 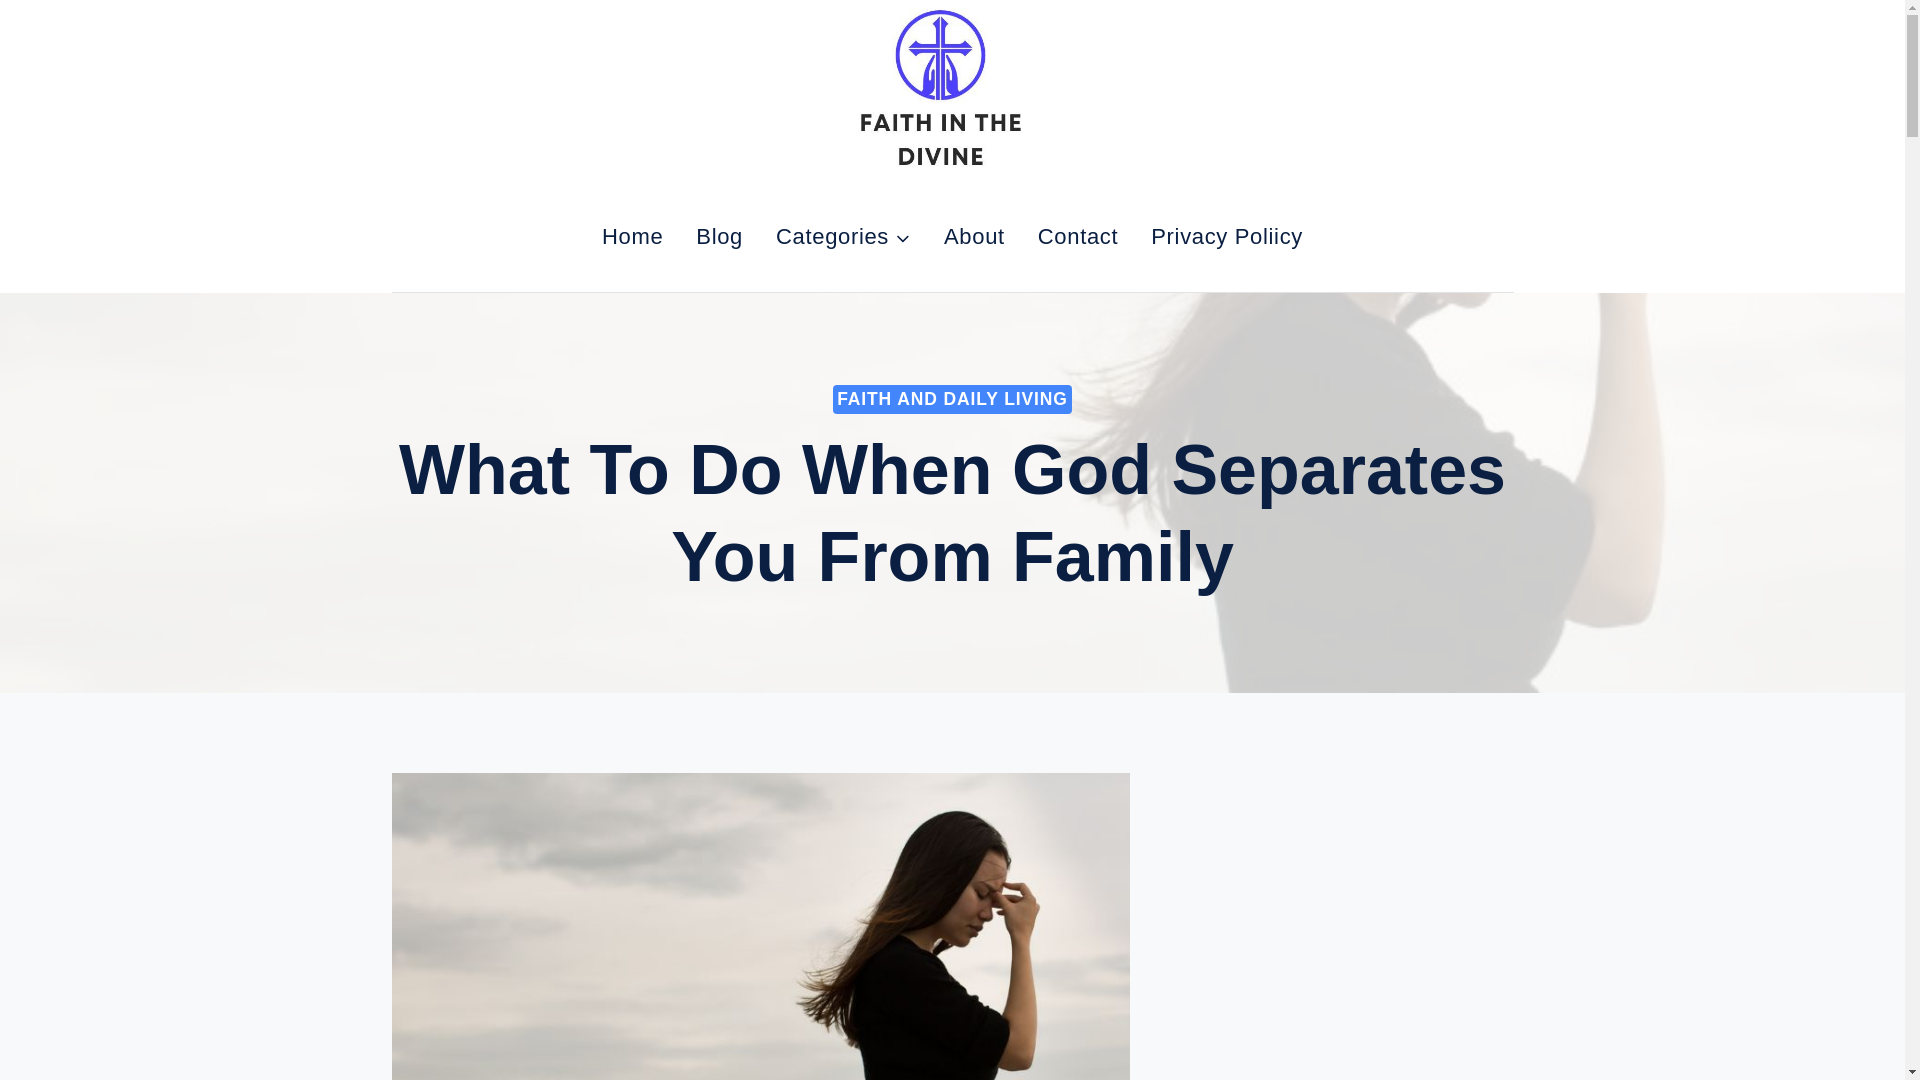 I want to click on About, so click(x=974, y=236).